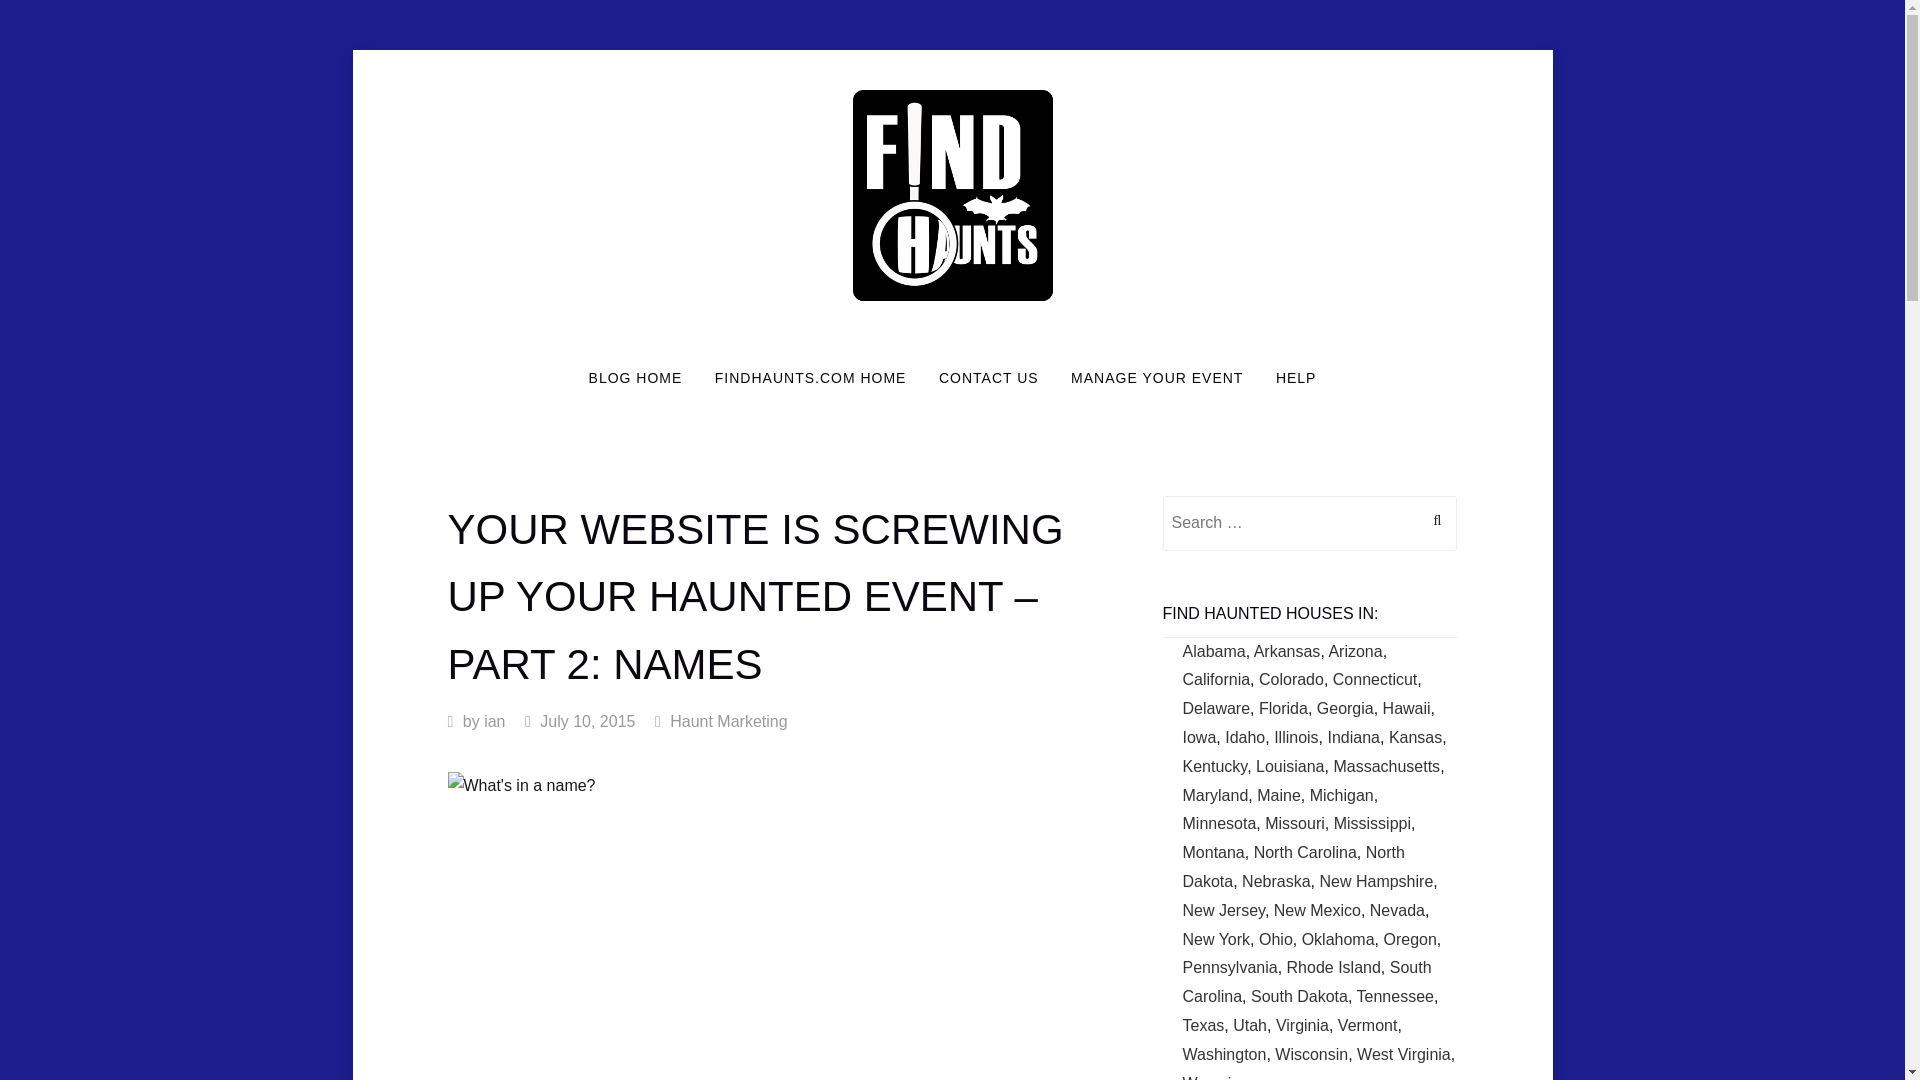  I want to click on Haunt Marketing, so click(728, 721).